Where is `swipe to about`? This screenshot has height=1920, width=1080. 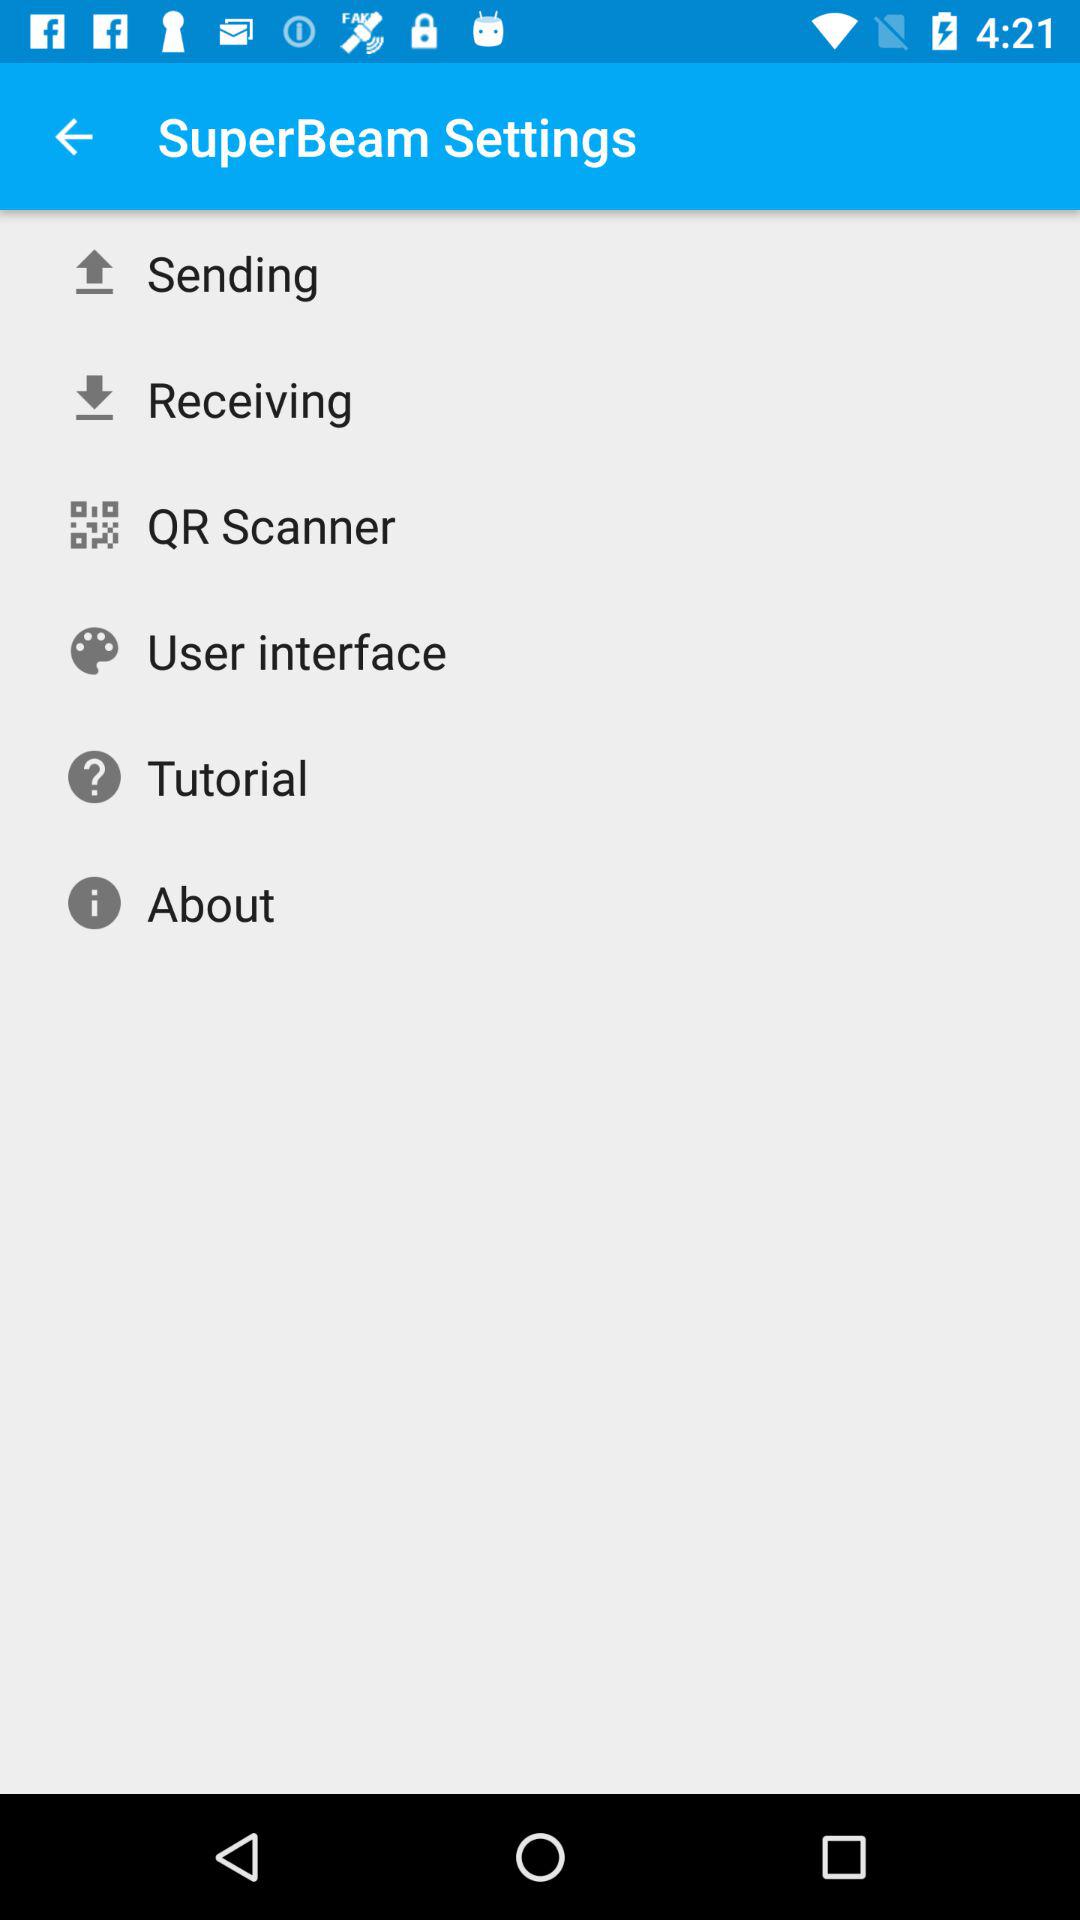 swipe to about is located at coordinates (210, 902).